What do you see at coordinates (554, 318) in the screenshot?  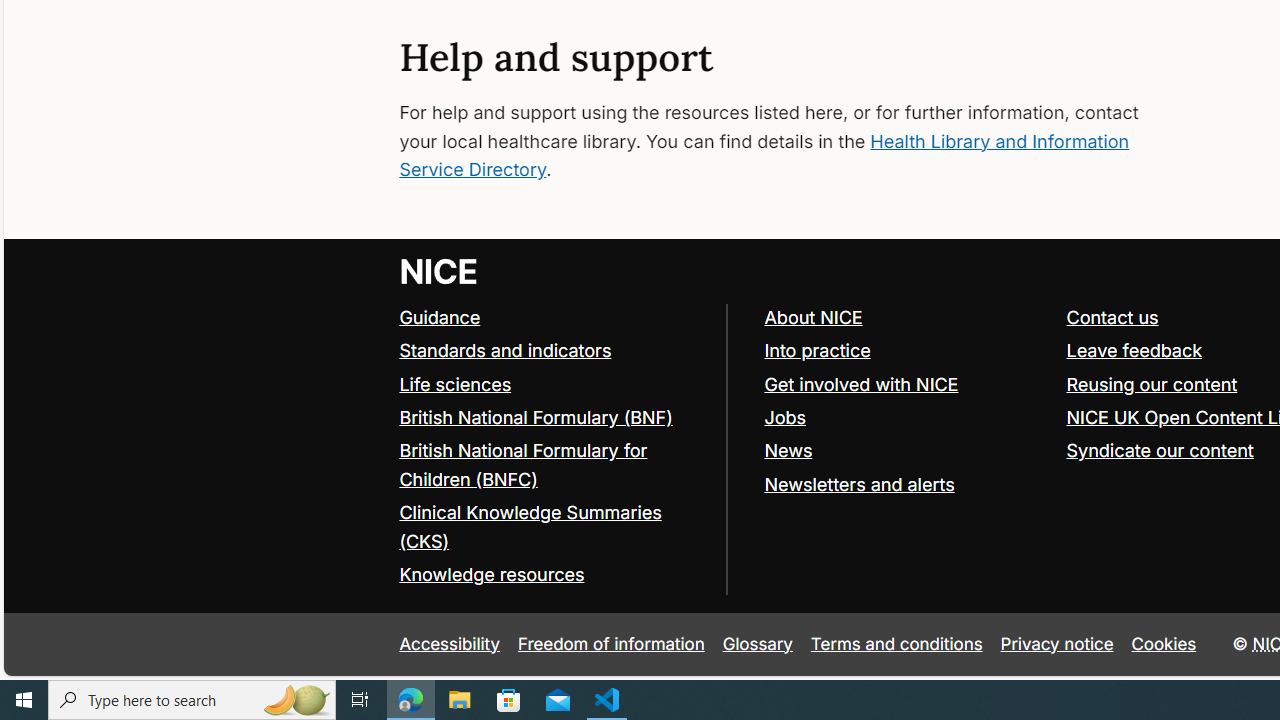 I see `Guidance` at bounding box center [554, 318].